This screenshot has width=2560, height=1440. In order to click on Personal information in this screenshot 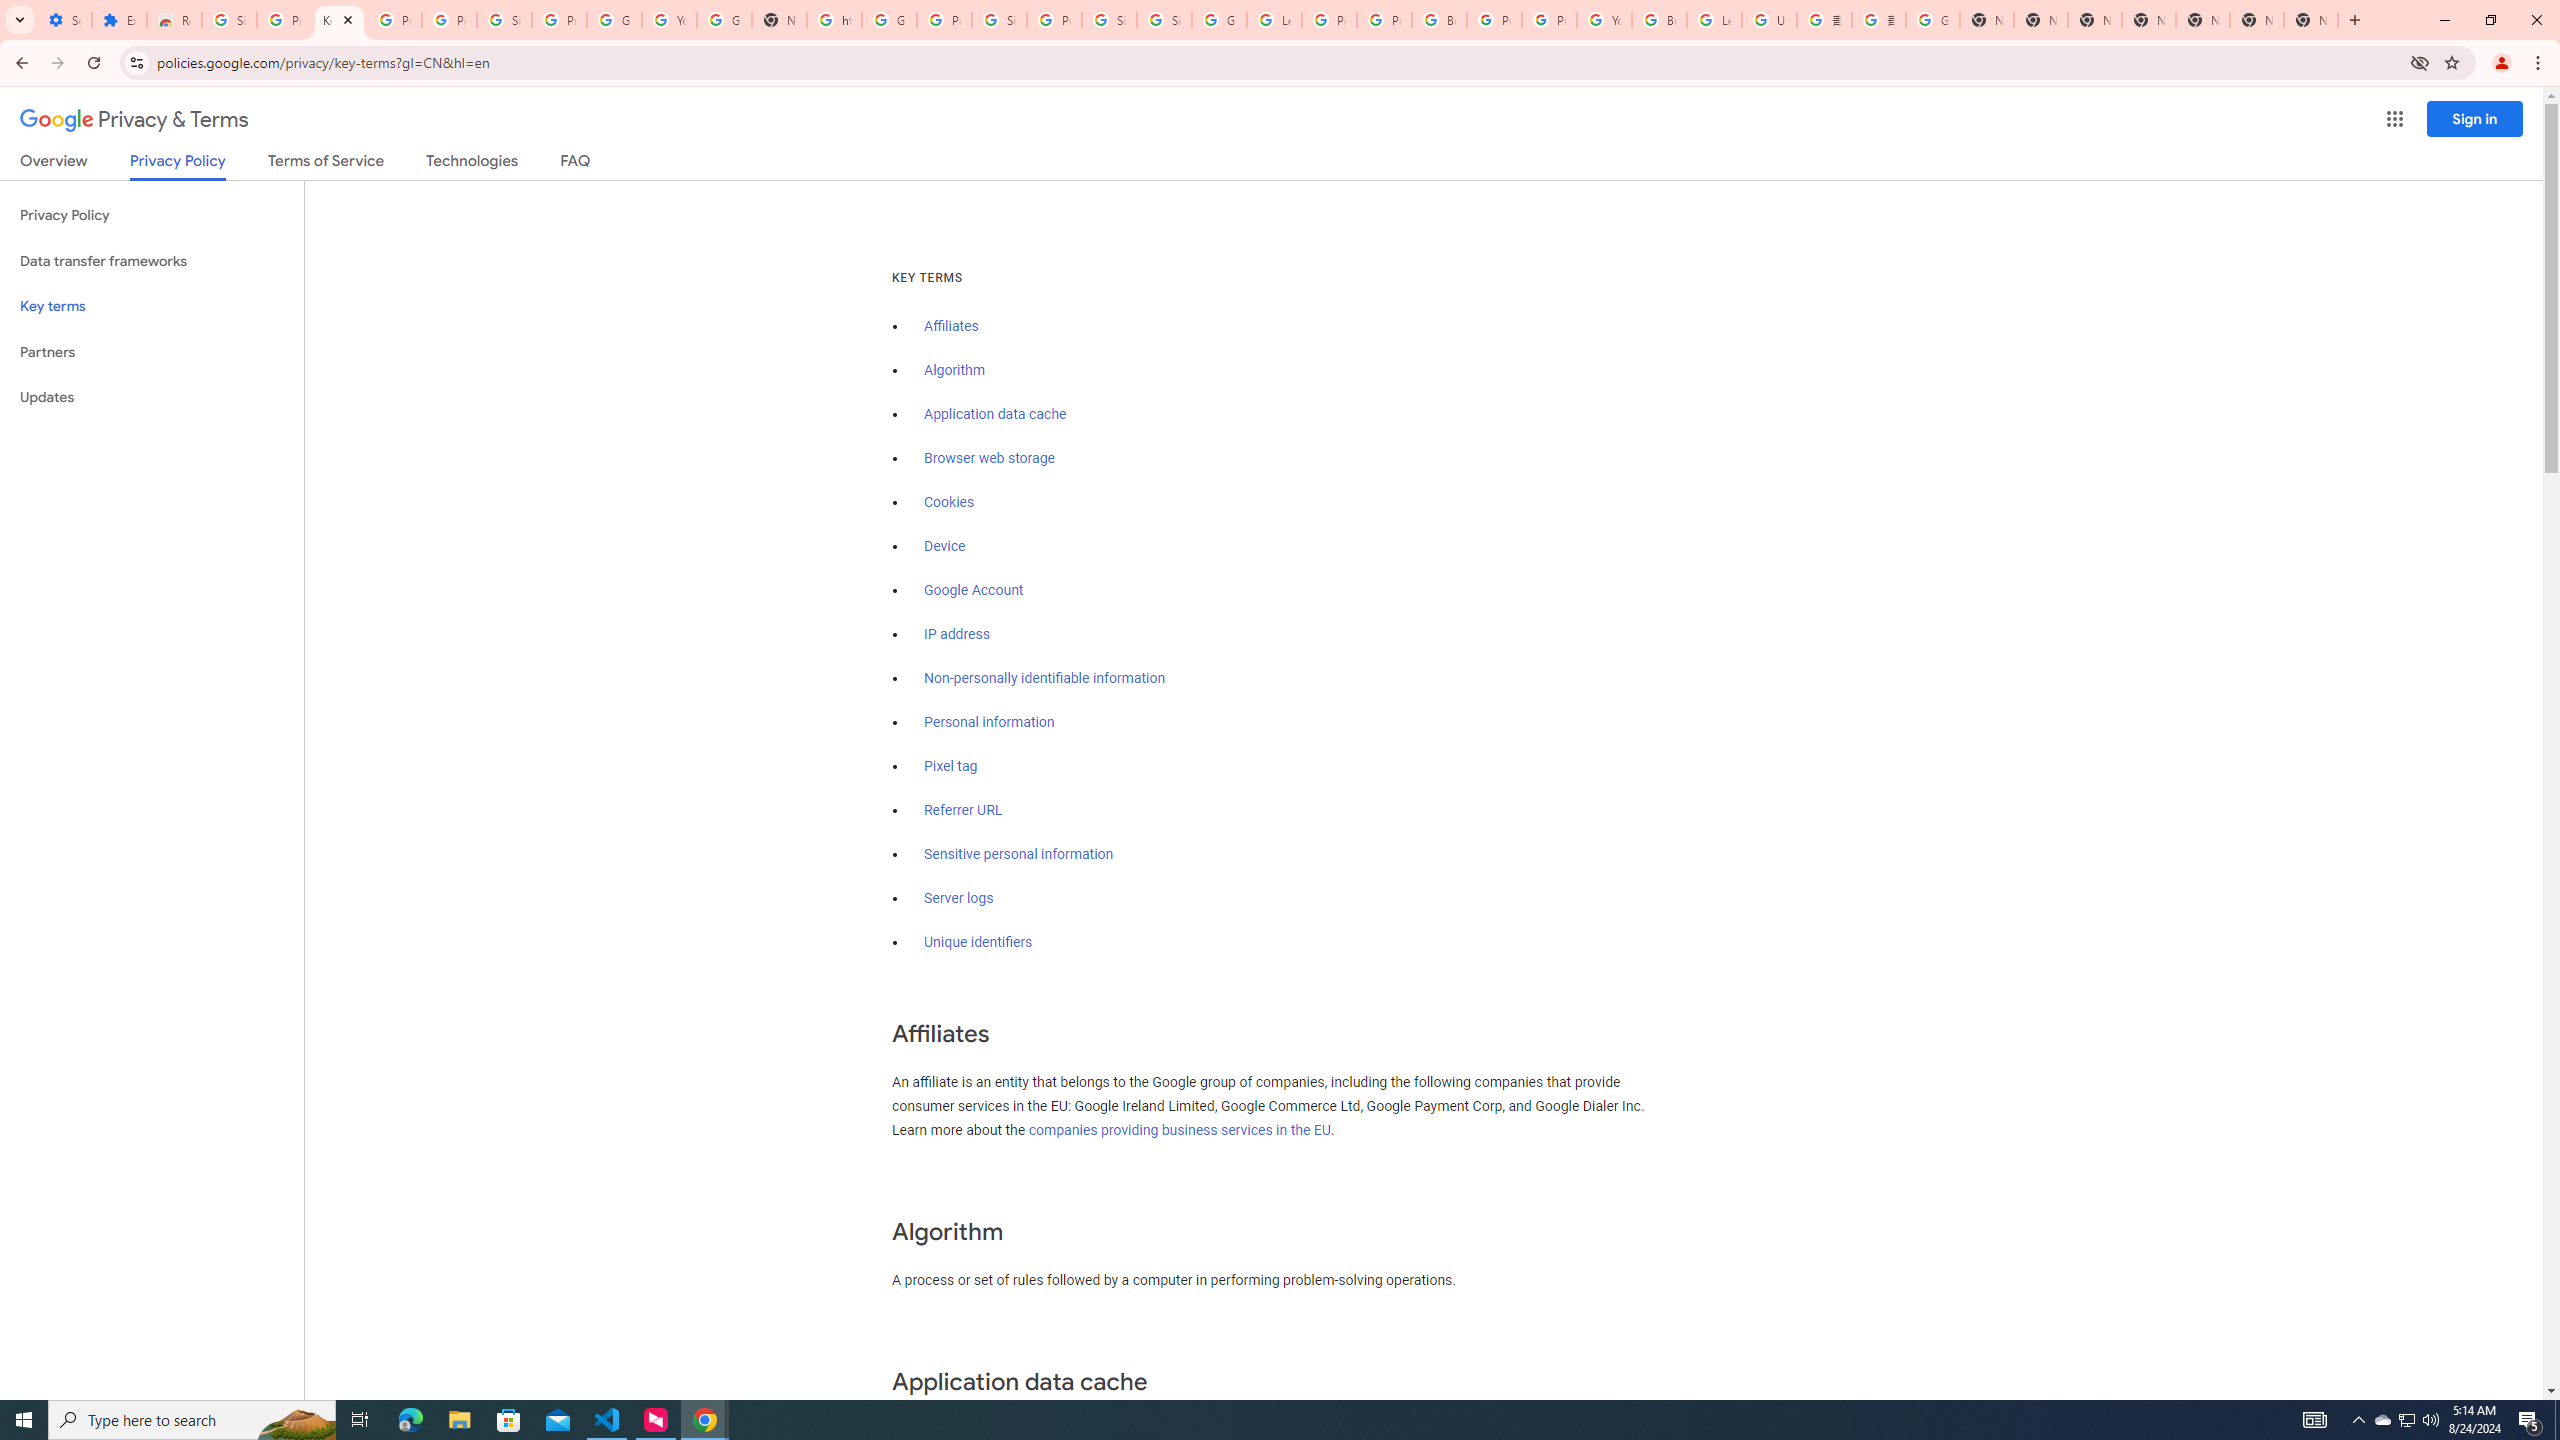, I will do `click(989, 722)`.